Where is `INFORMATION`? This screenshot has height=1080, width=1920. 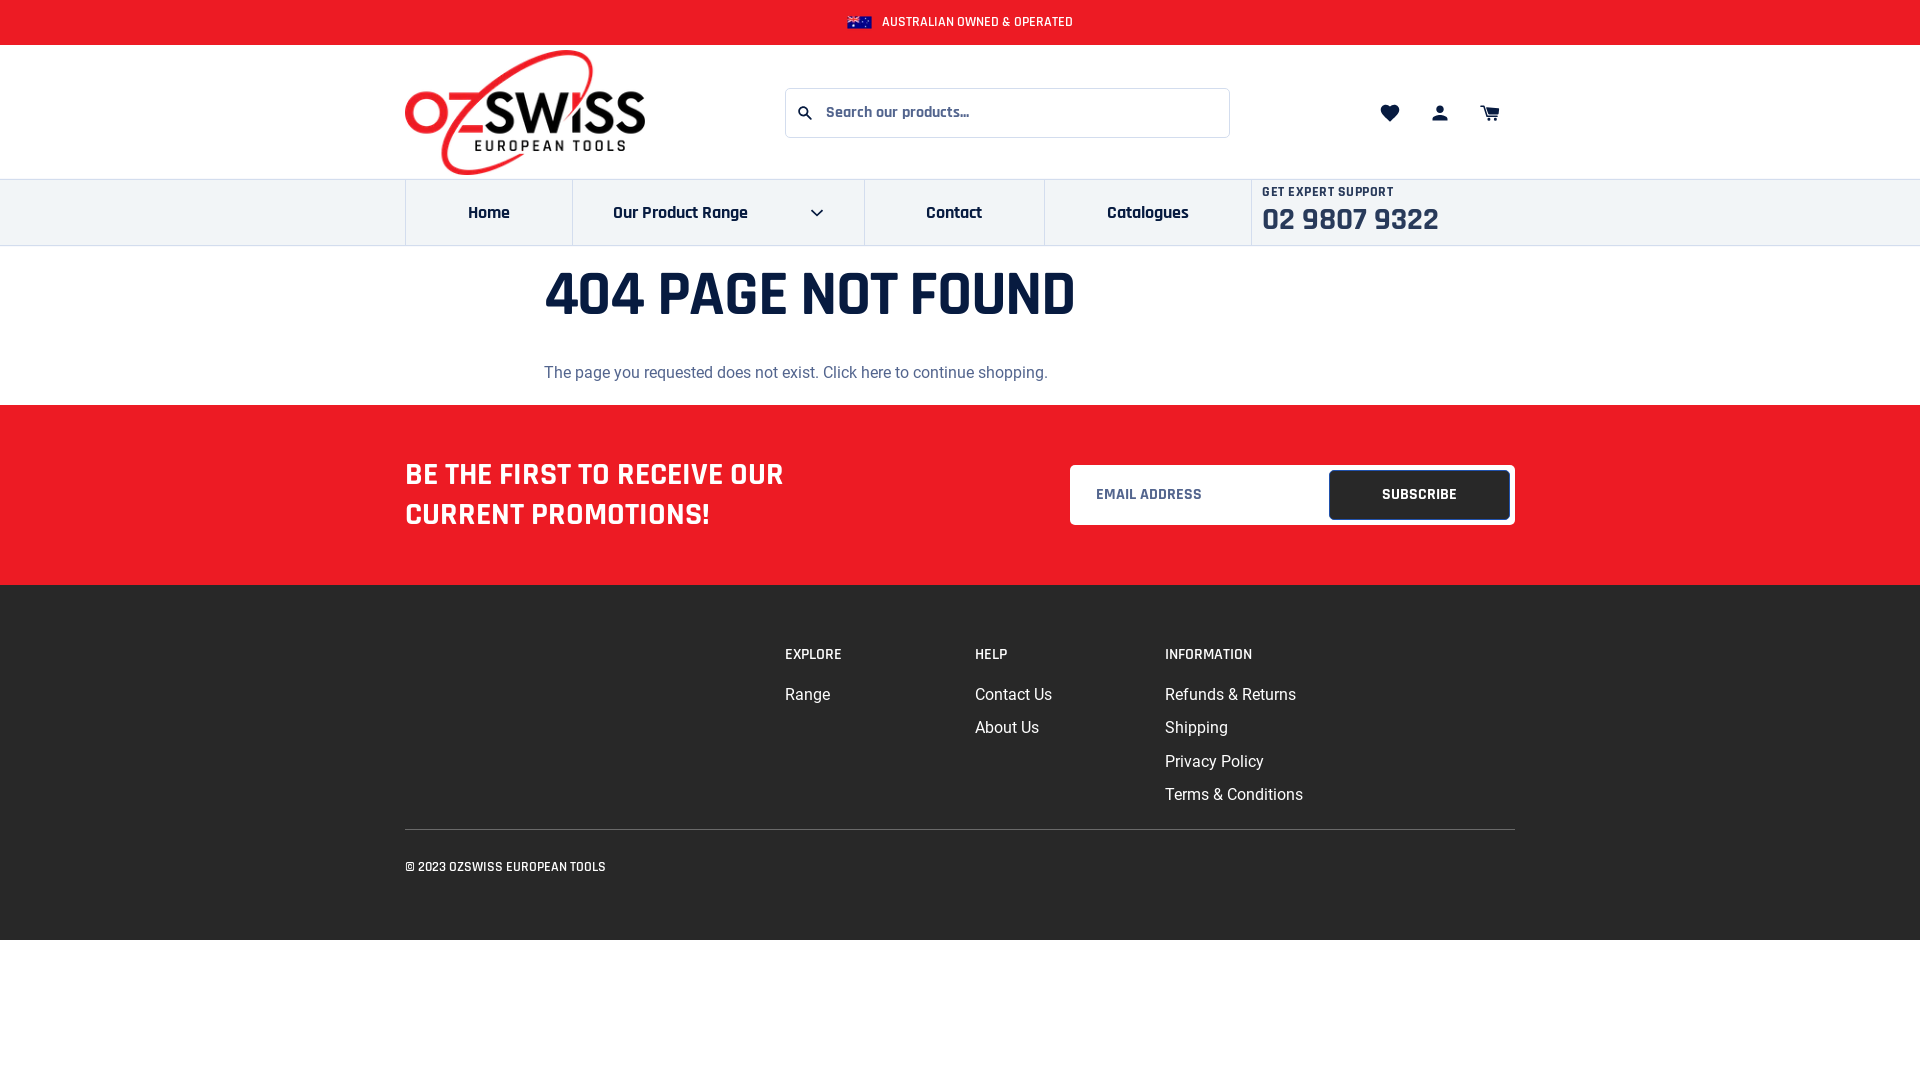 INFORMATION is located at coordinates (1245, 655).